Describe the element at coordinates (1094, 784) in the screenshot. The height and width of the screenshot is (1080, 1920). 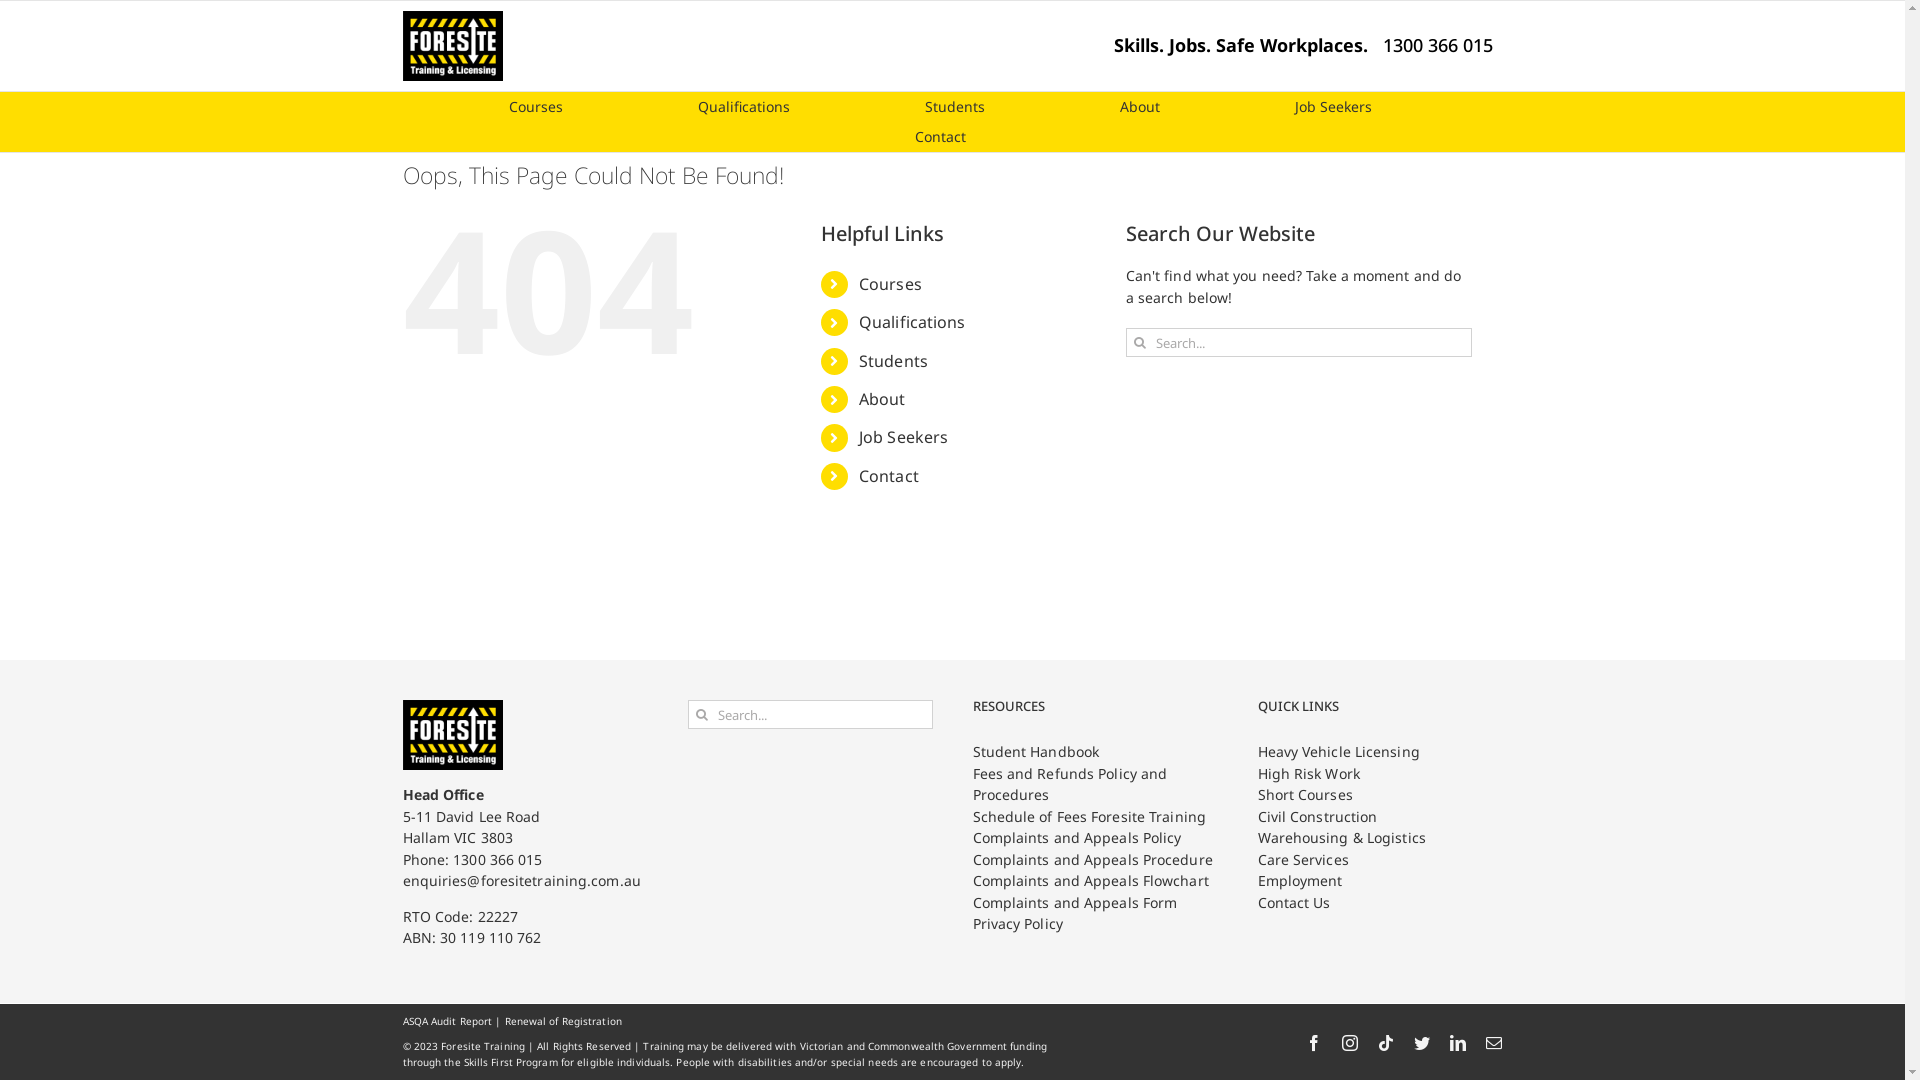
I see `Fees and Refunds Policy and Procedures` at that location.